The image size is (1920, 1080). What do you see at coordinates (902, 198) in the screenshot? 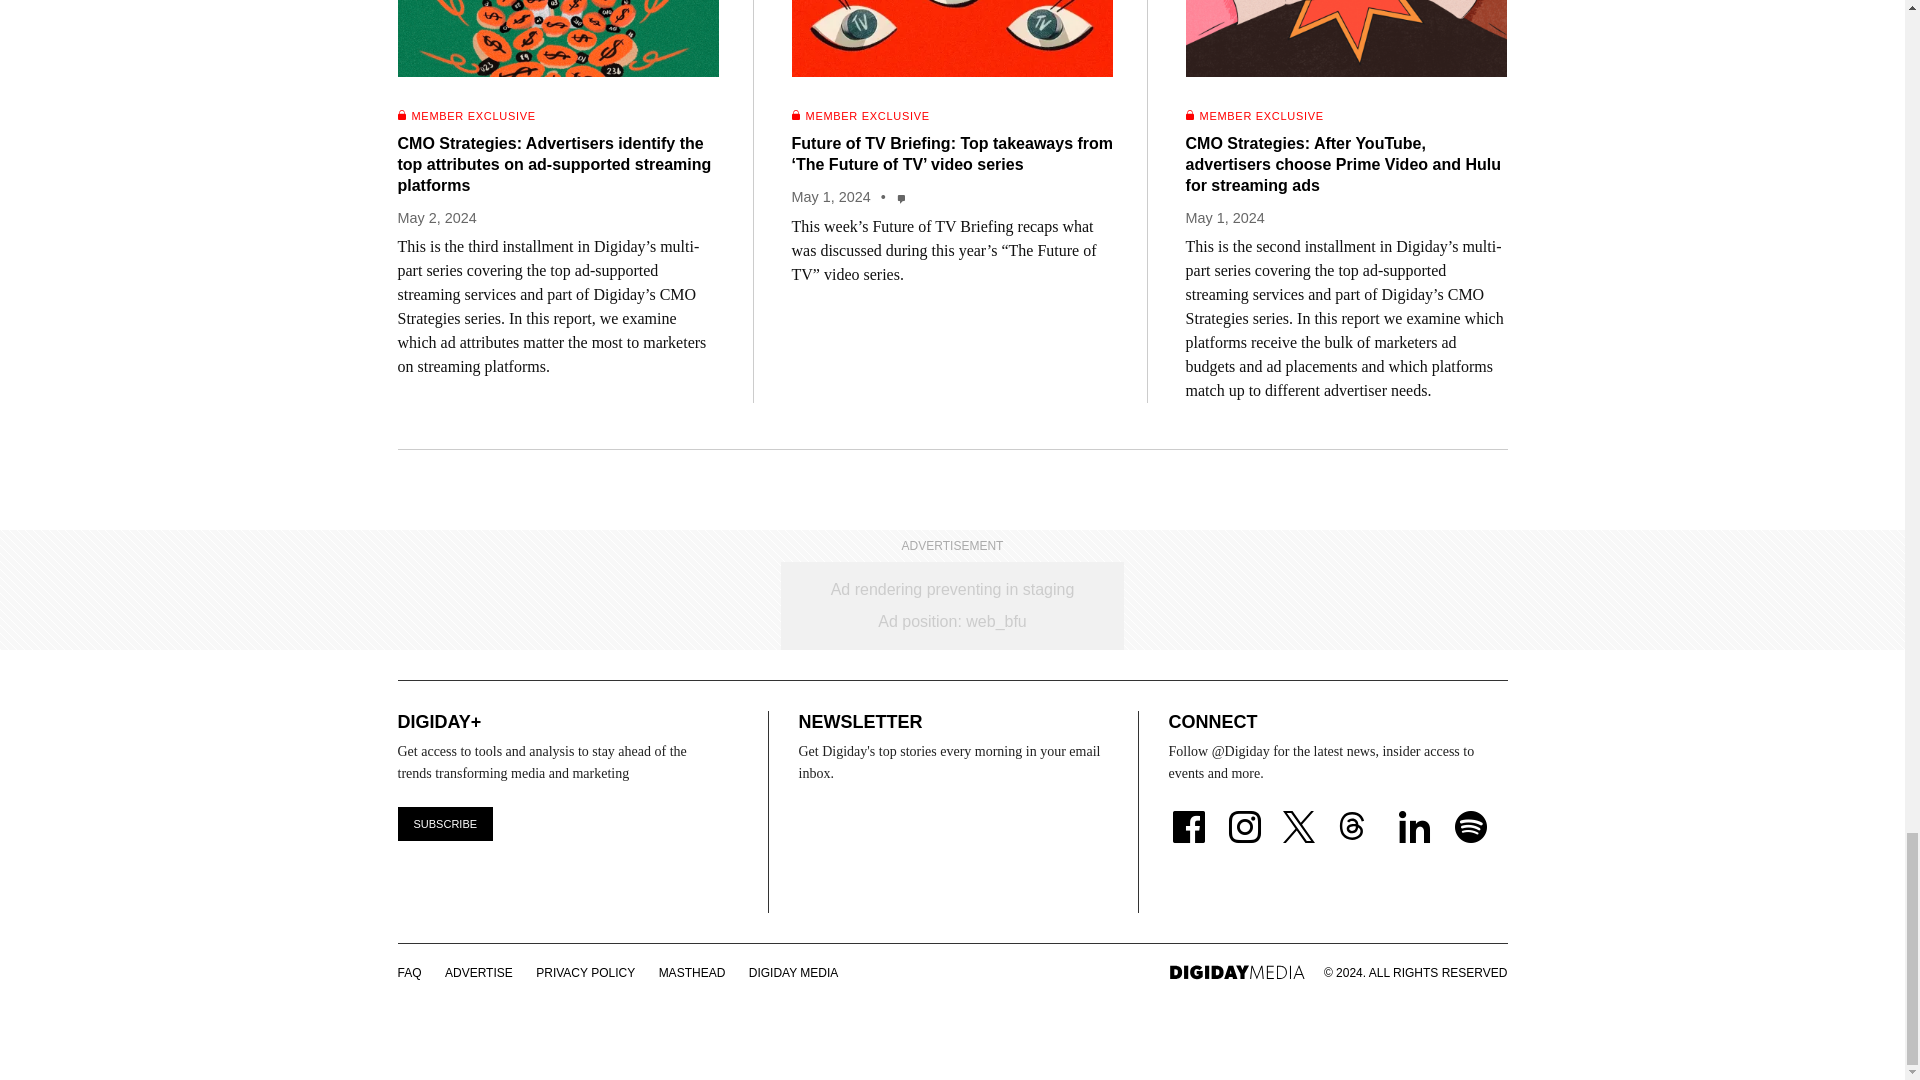
I see `Join the conversation` at bounding box center [902, 198].